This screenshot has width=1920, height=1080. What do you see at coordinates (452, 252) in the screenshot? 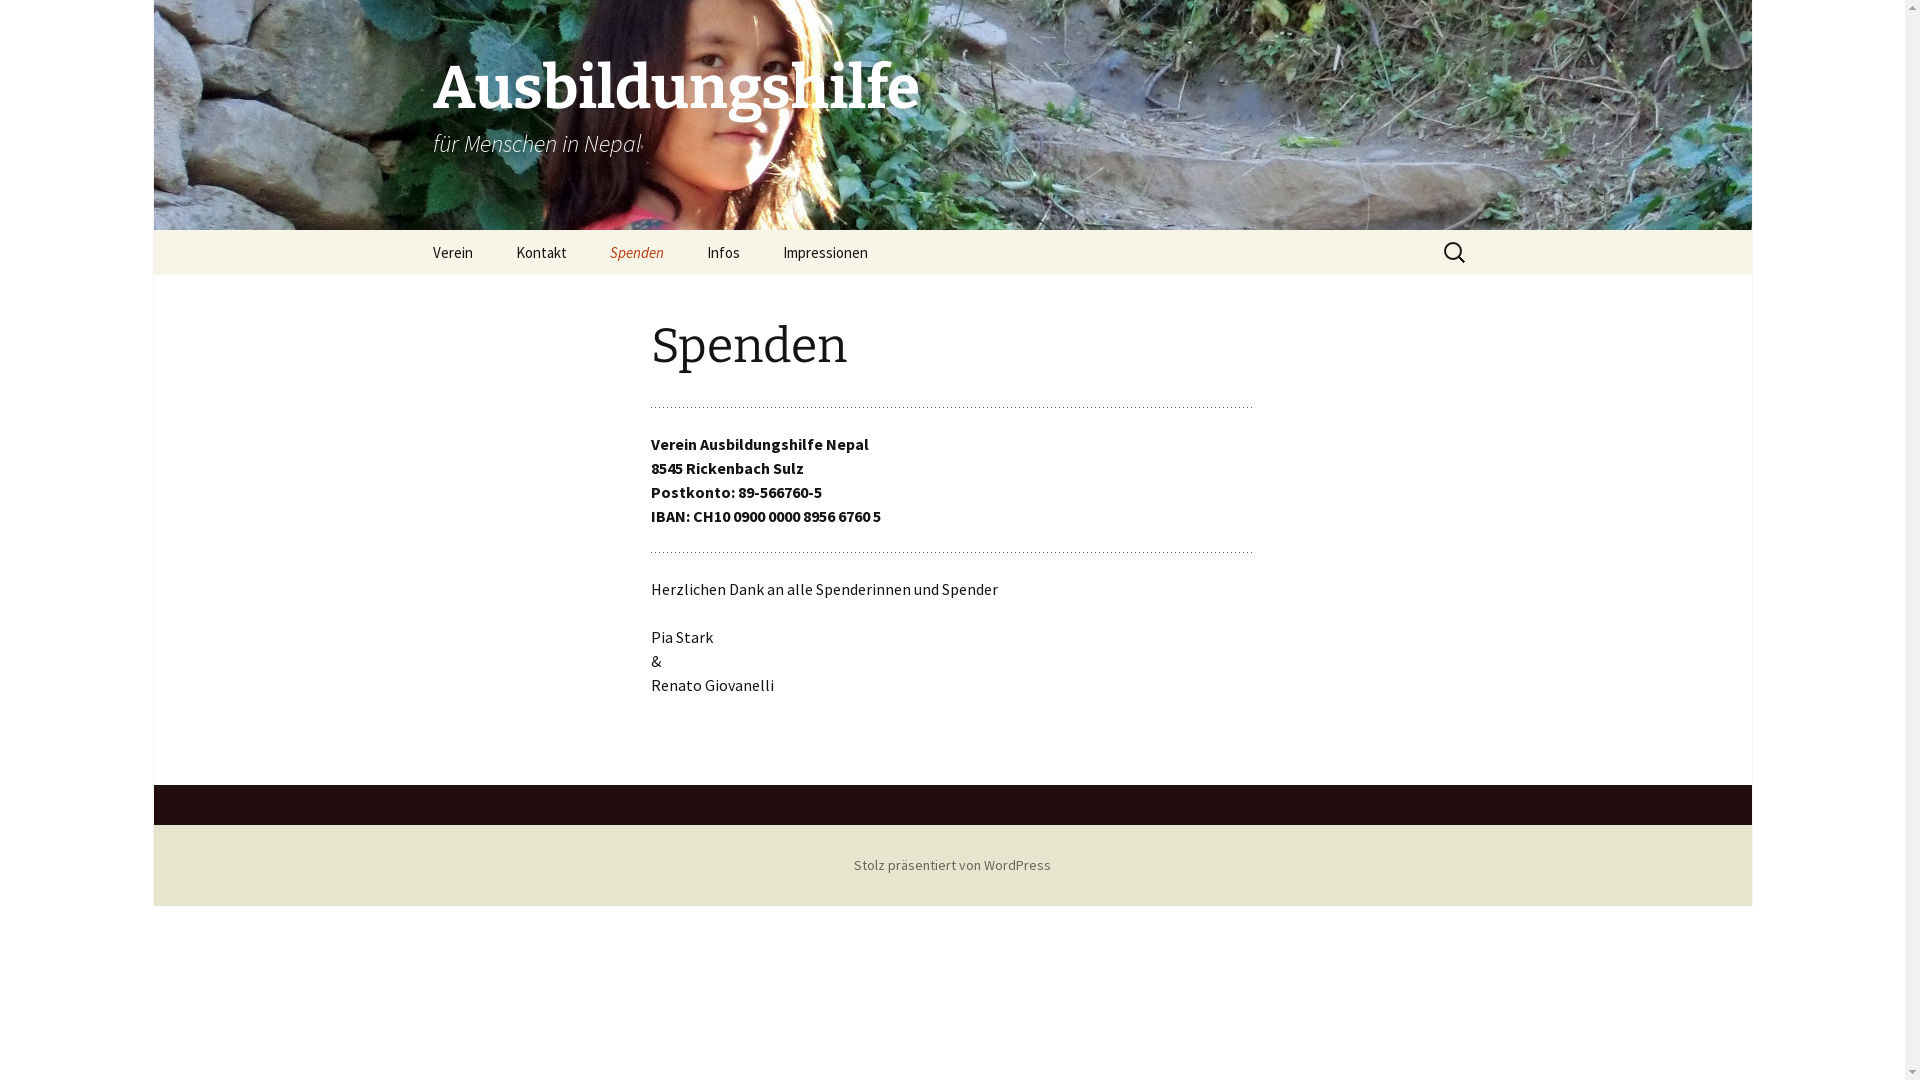
I see `Verein` at bounding box center [452, 252].